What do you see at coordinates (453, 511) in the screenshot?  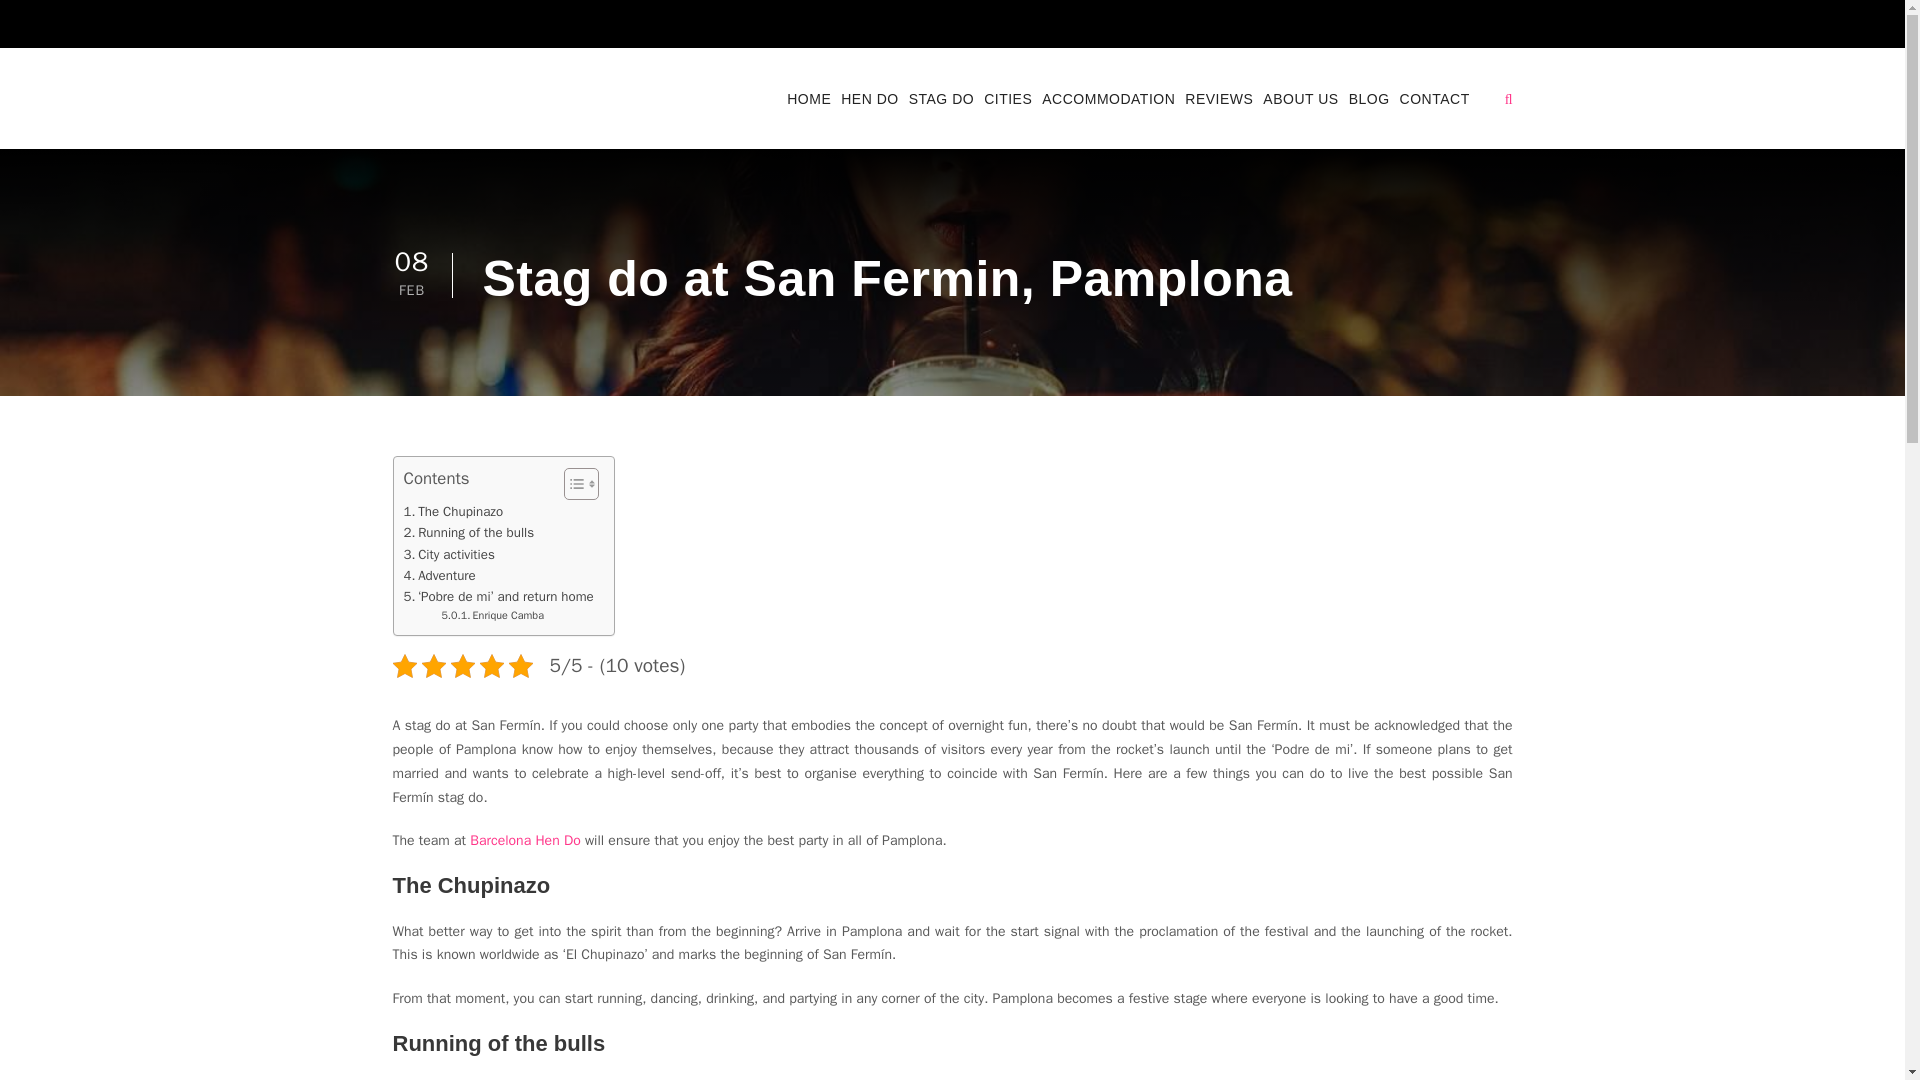 I see `The Chupinazo` at bounding box center [453, 511].